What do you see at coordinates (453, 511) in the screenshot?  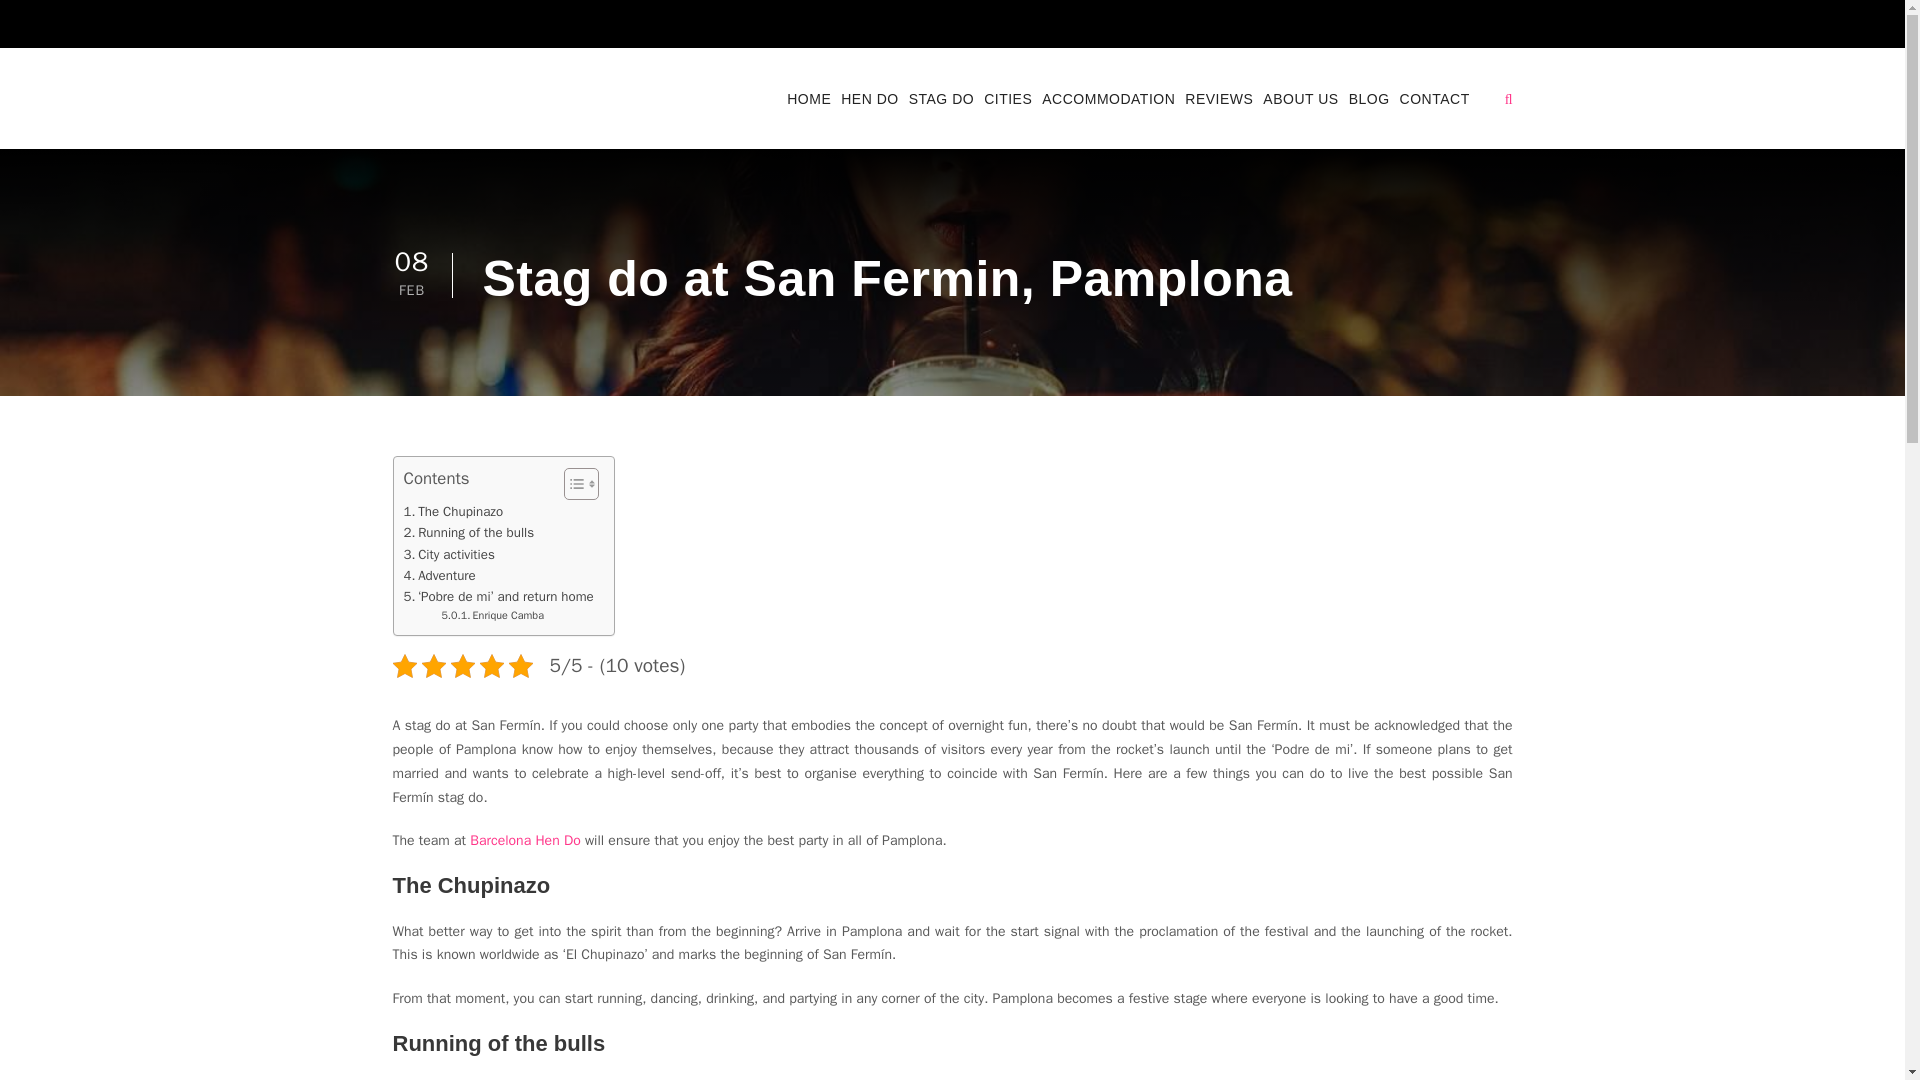 I see `The Chupinazo` at bounding box center [453, 511].